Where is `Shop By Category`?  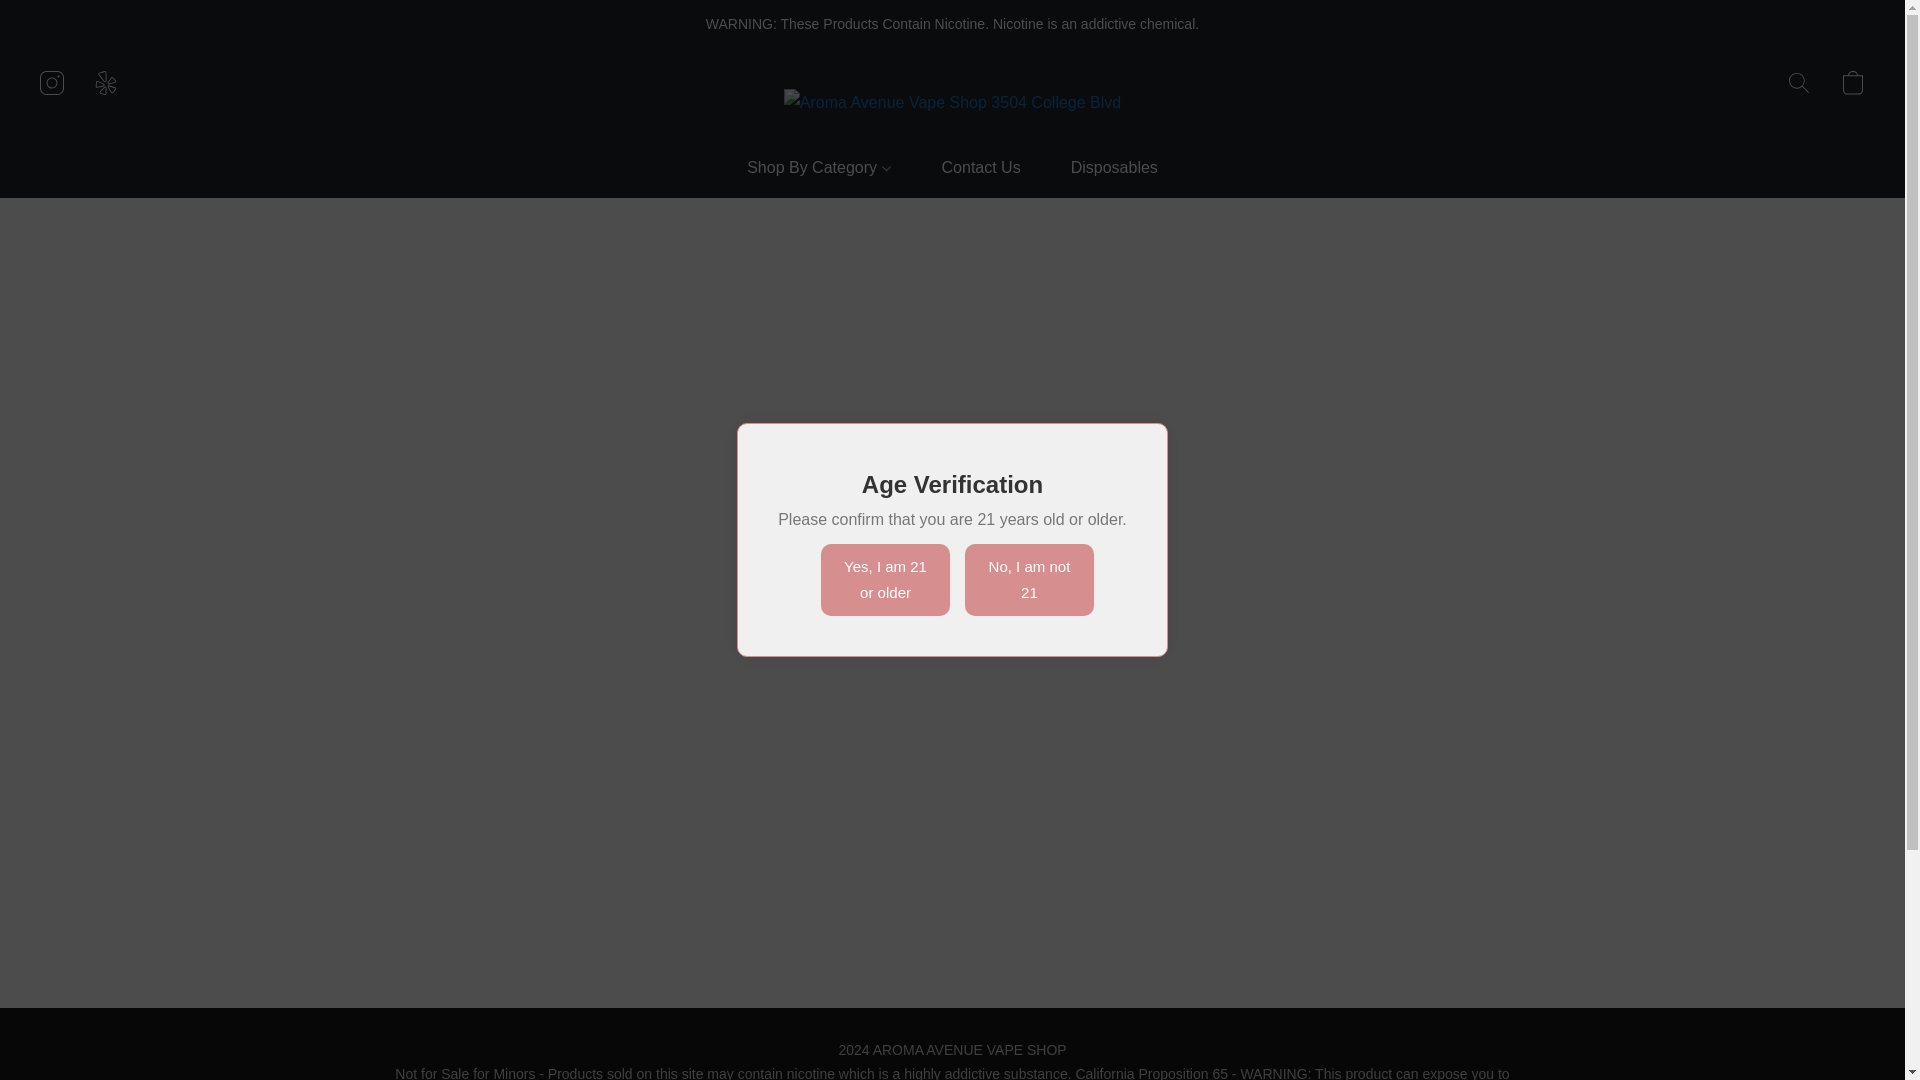
Shop By Category is located at coordinates (830, 168).